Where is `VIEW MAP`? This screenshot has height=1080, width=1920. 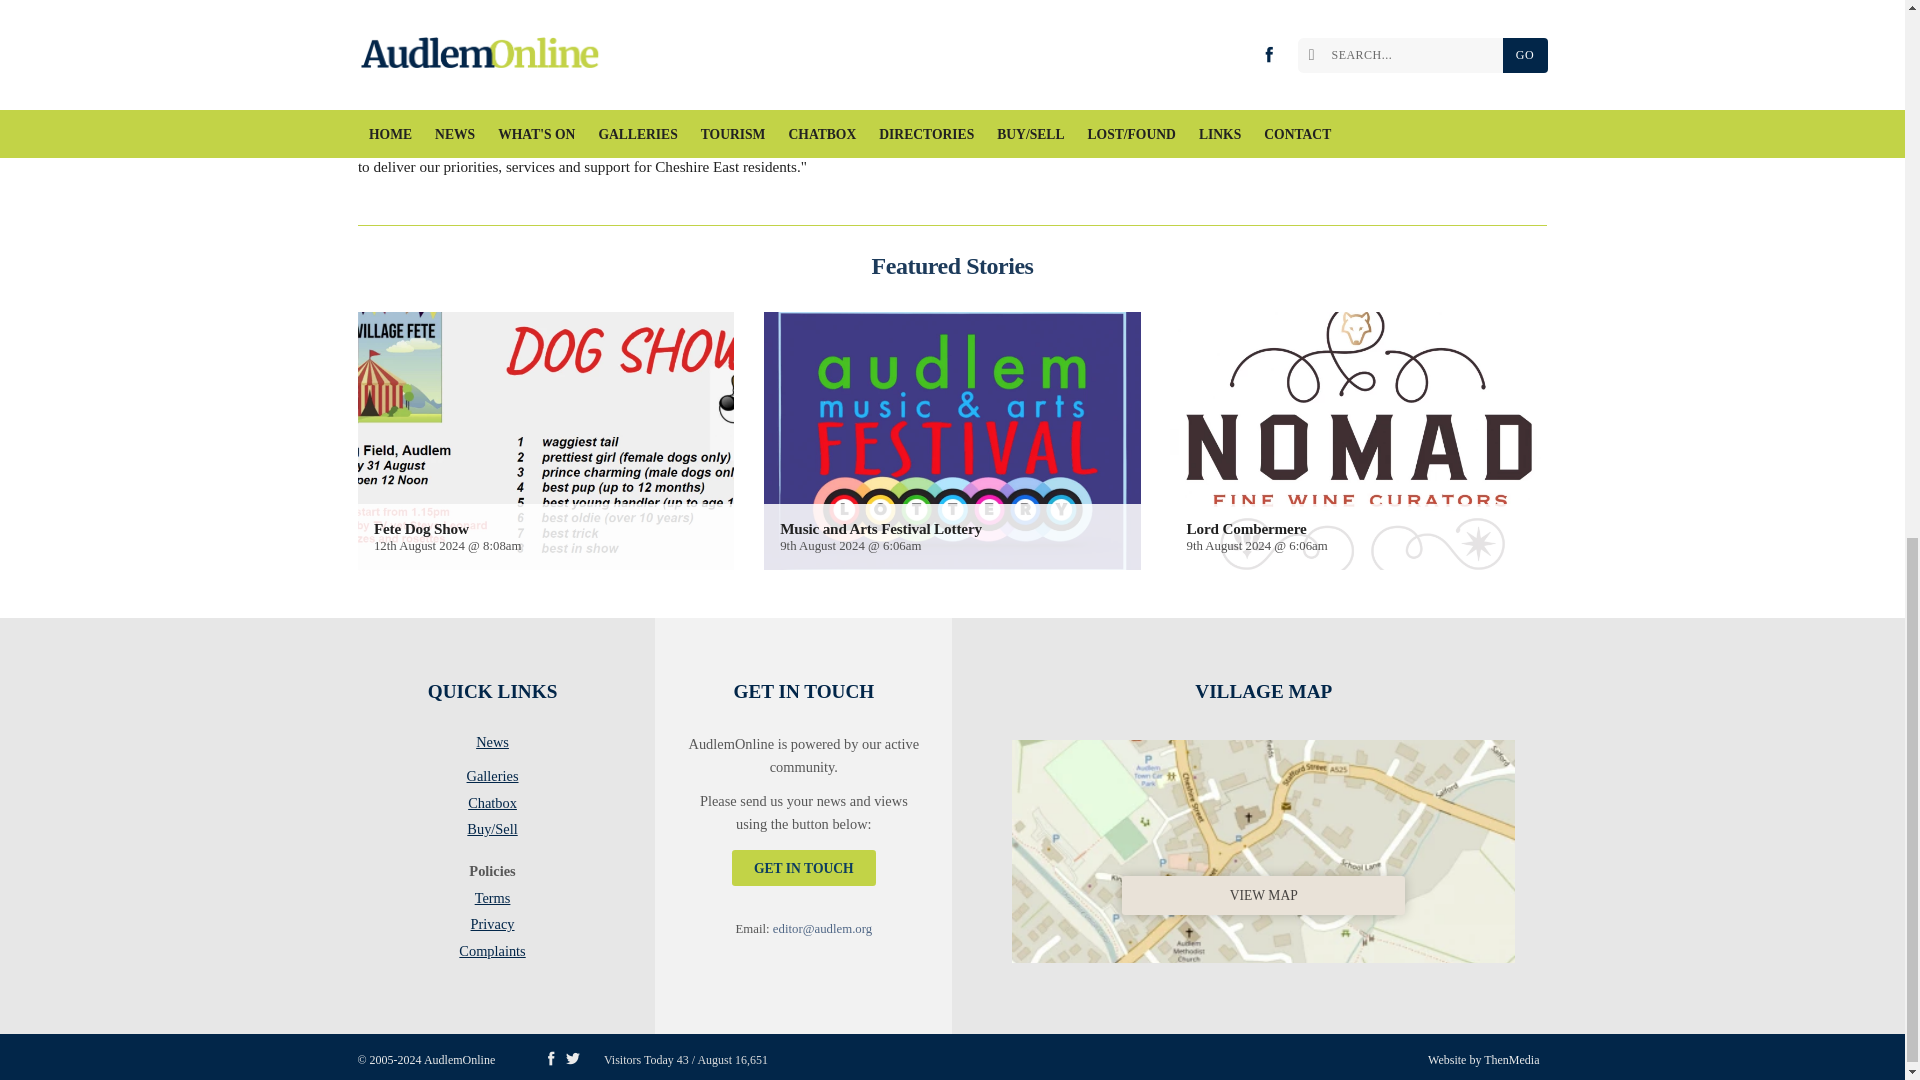 VIEW MAP is located at coordinates (1263, 848).